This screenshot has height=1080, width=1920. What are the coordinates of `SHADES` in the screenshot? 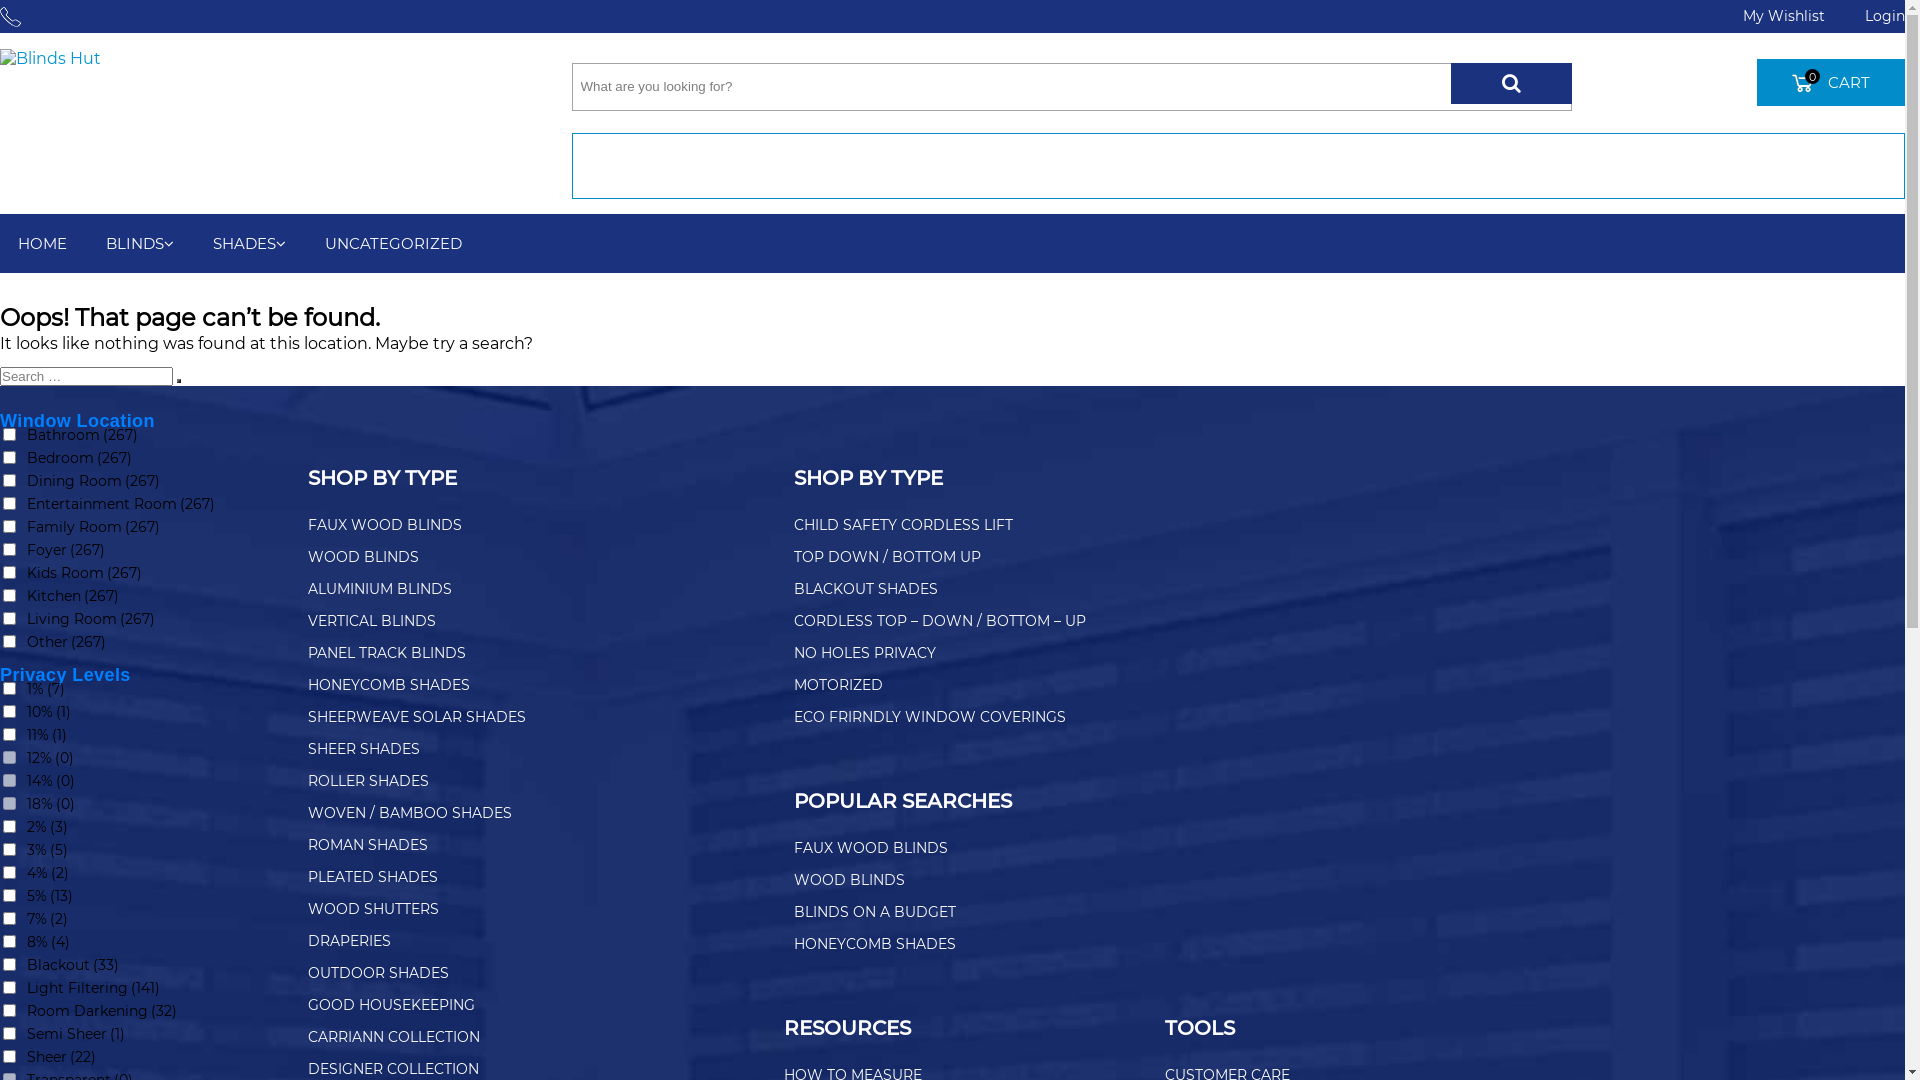 It's located at (250, 244).